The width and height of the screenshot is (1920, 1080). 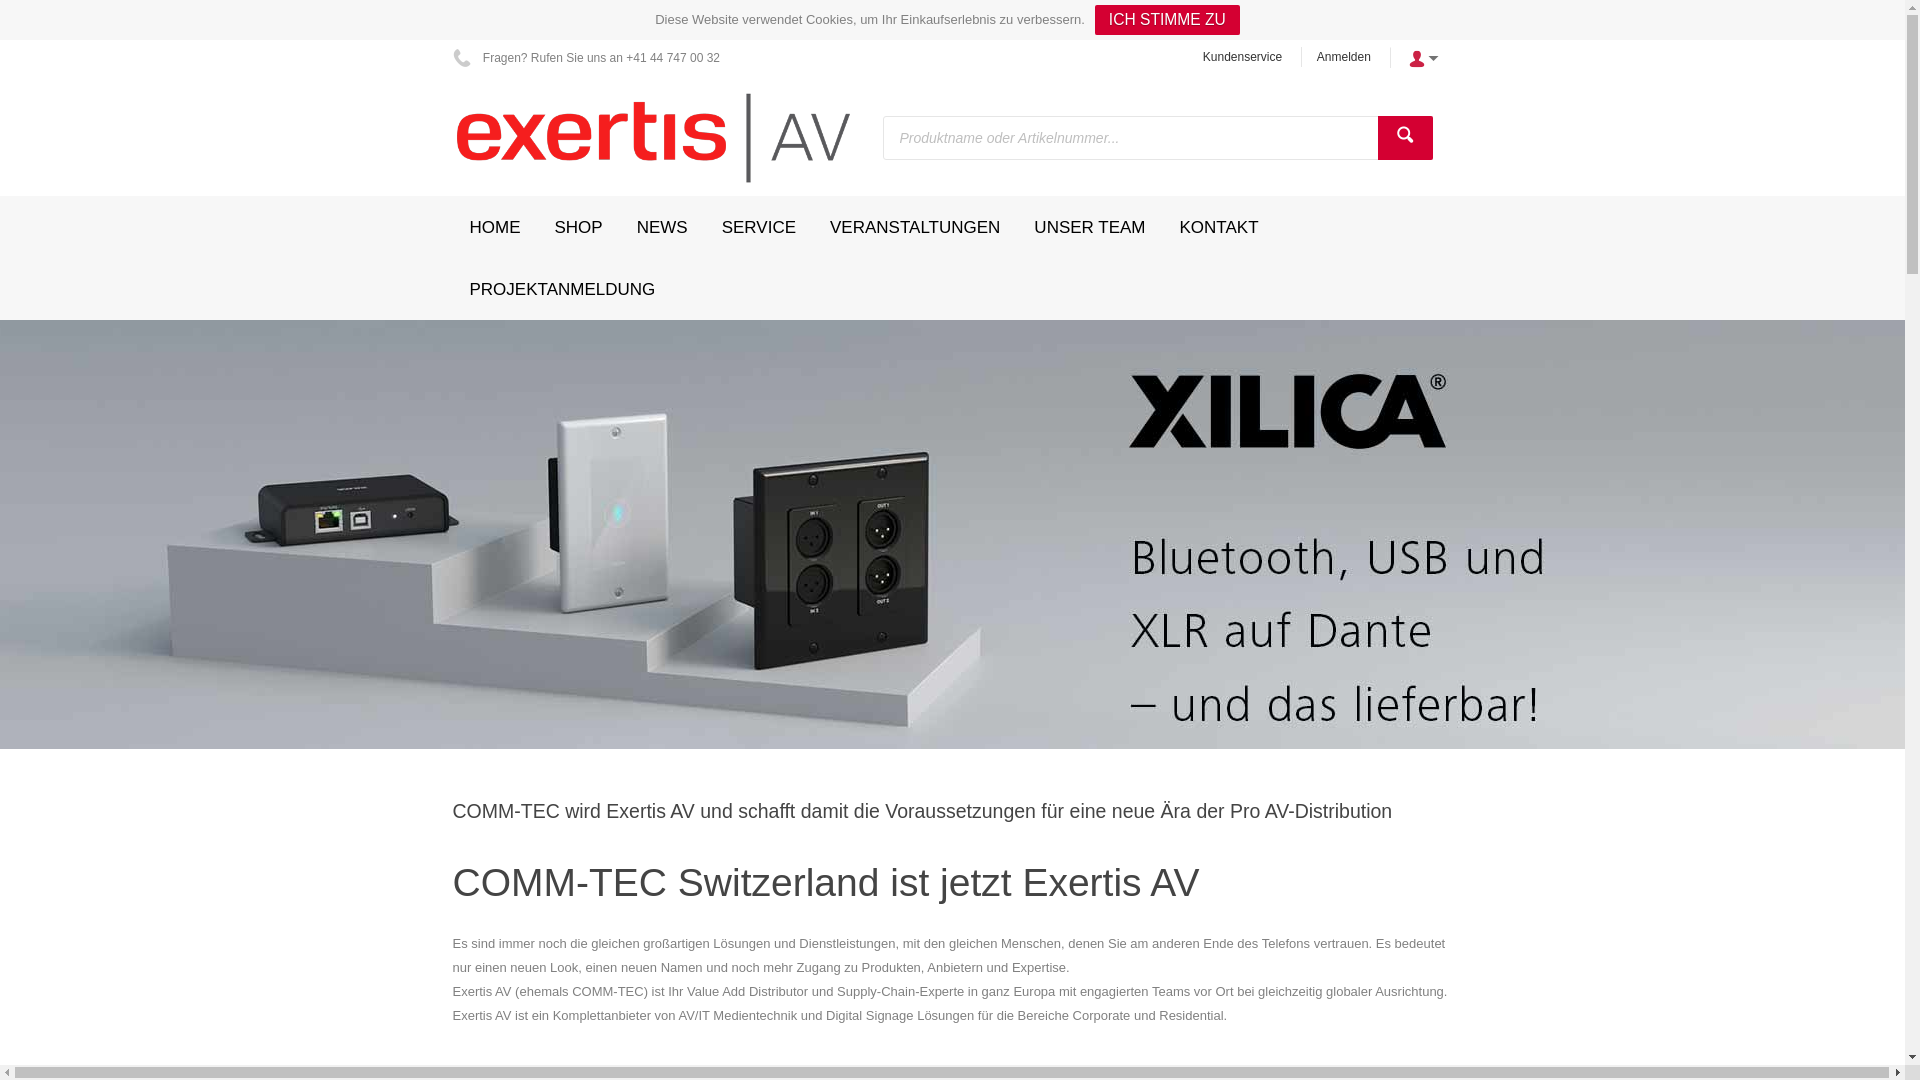 I want to click on NEWS, so click(x=662, y=227).